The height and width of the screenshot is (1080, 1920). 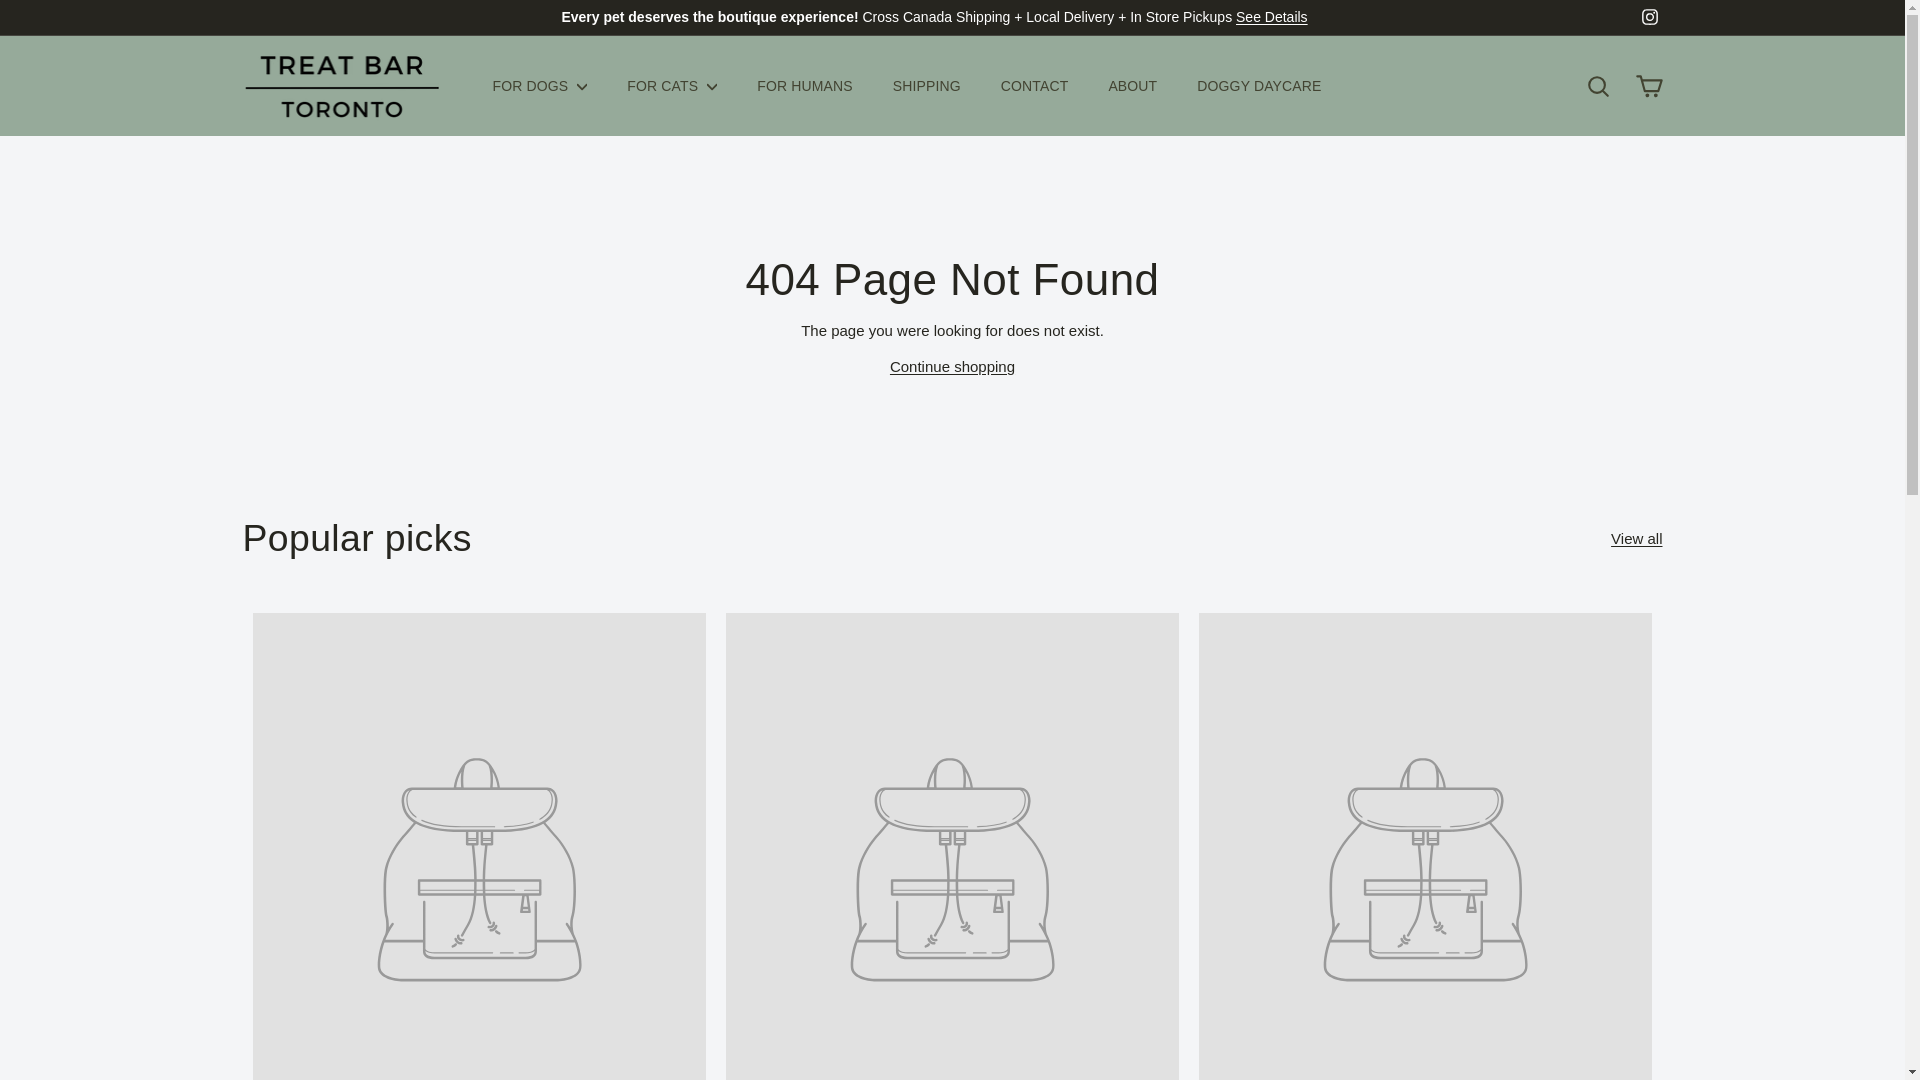 What do you see at coordinates (1034, 86) in the screenshot?
I see `CONTACT` at bounding box center [1034, 86].